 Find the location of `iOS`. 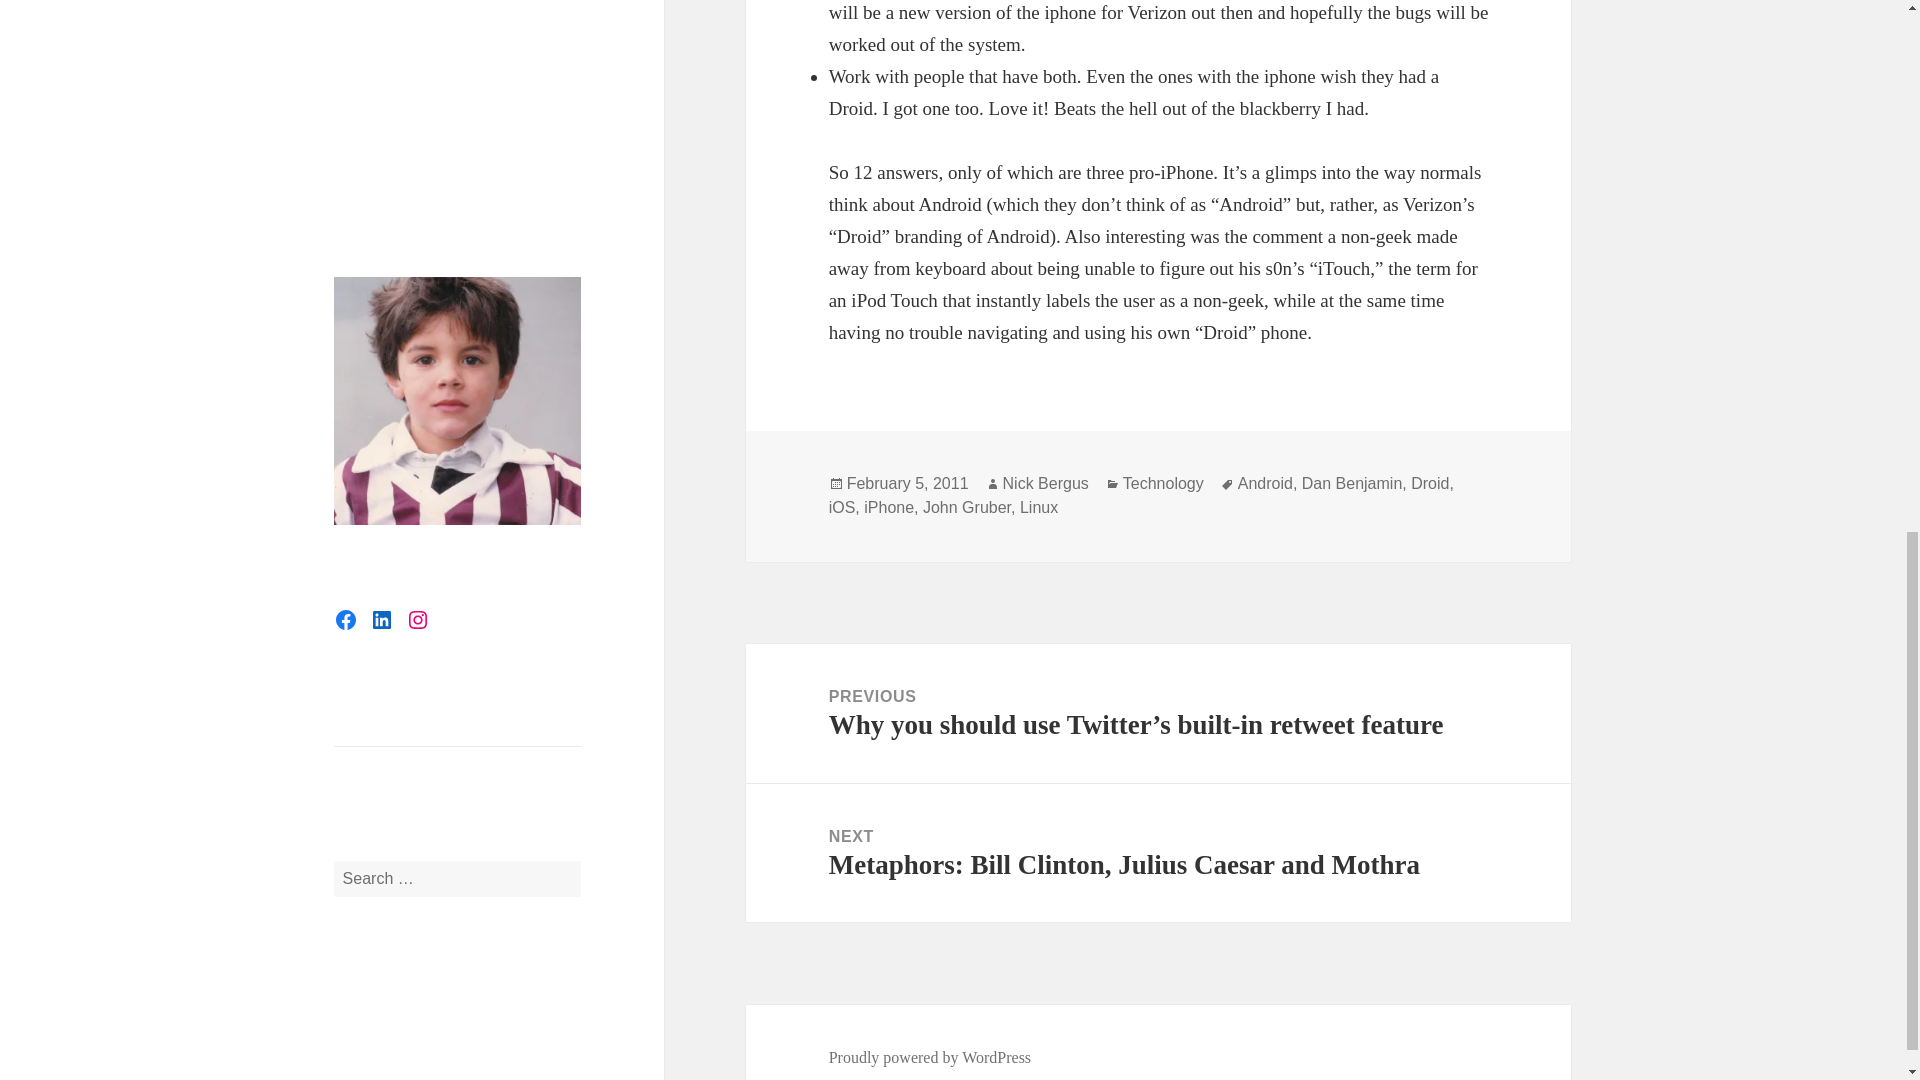

iOS is located at coordinates (842, 508).